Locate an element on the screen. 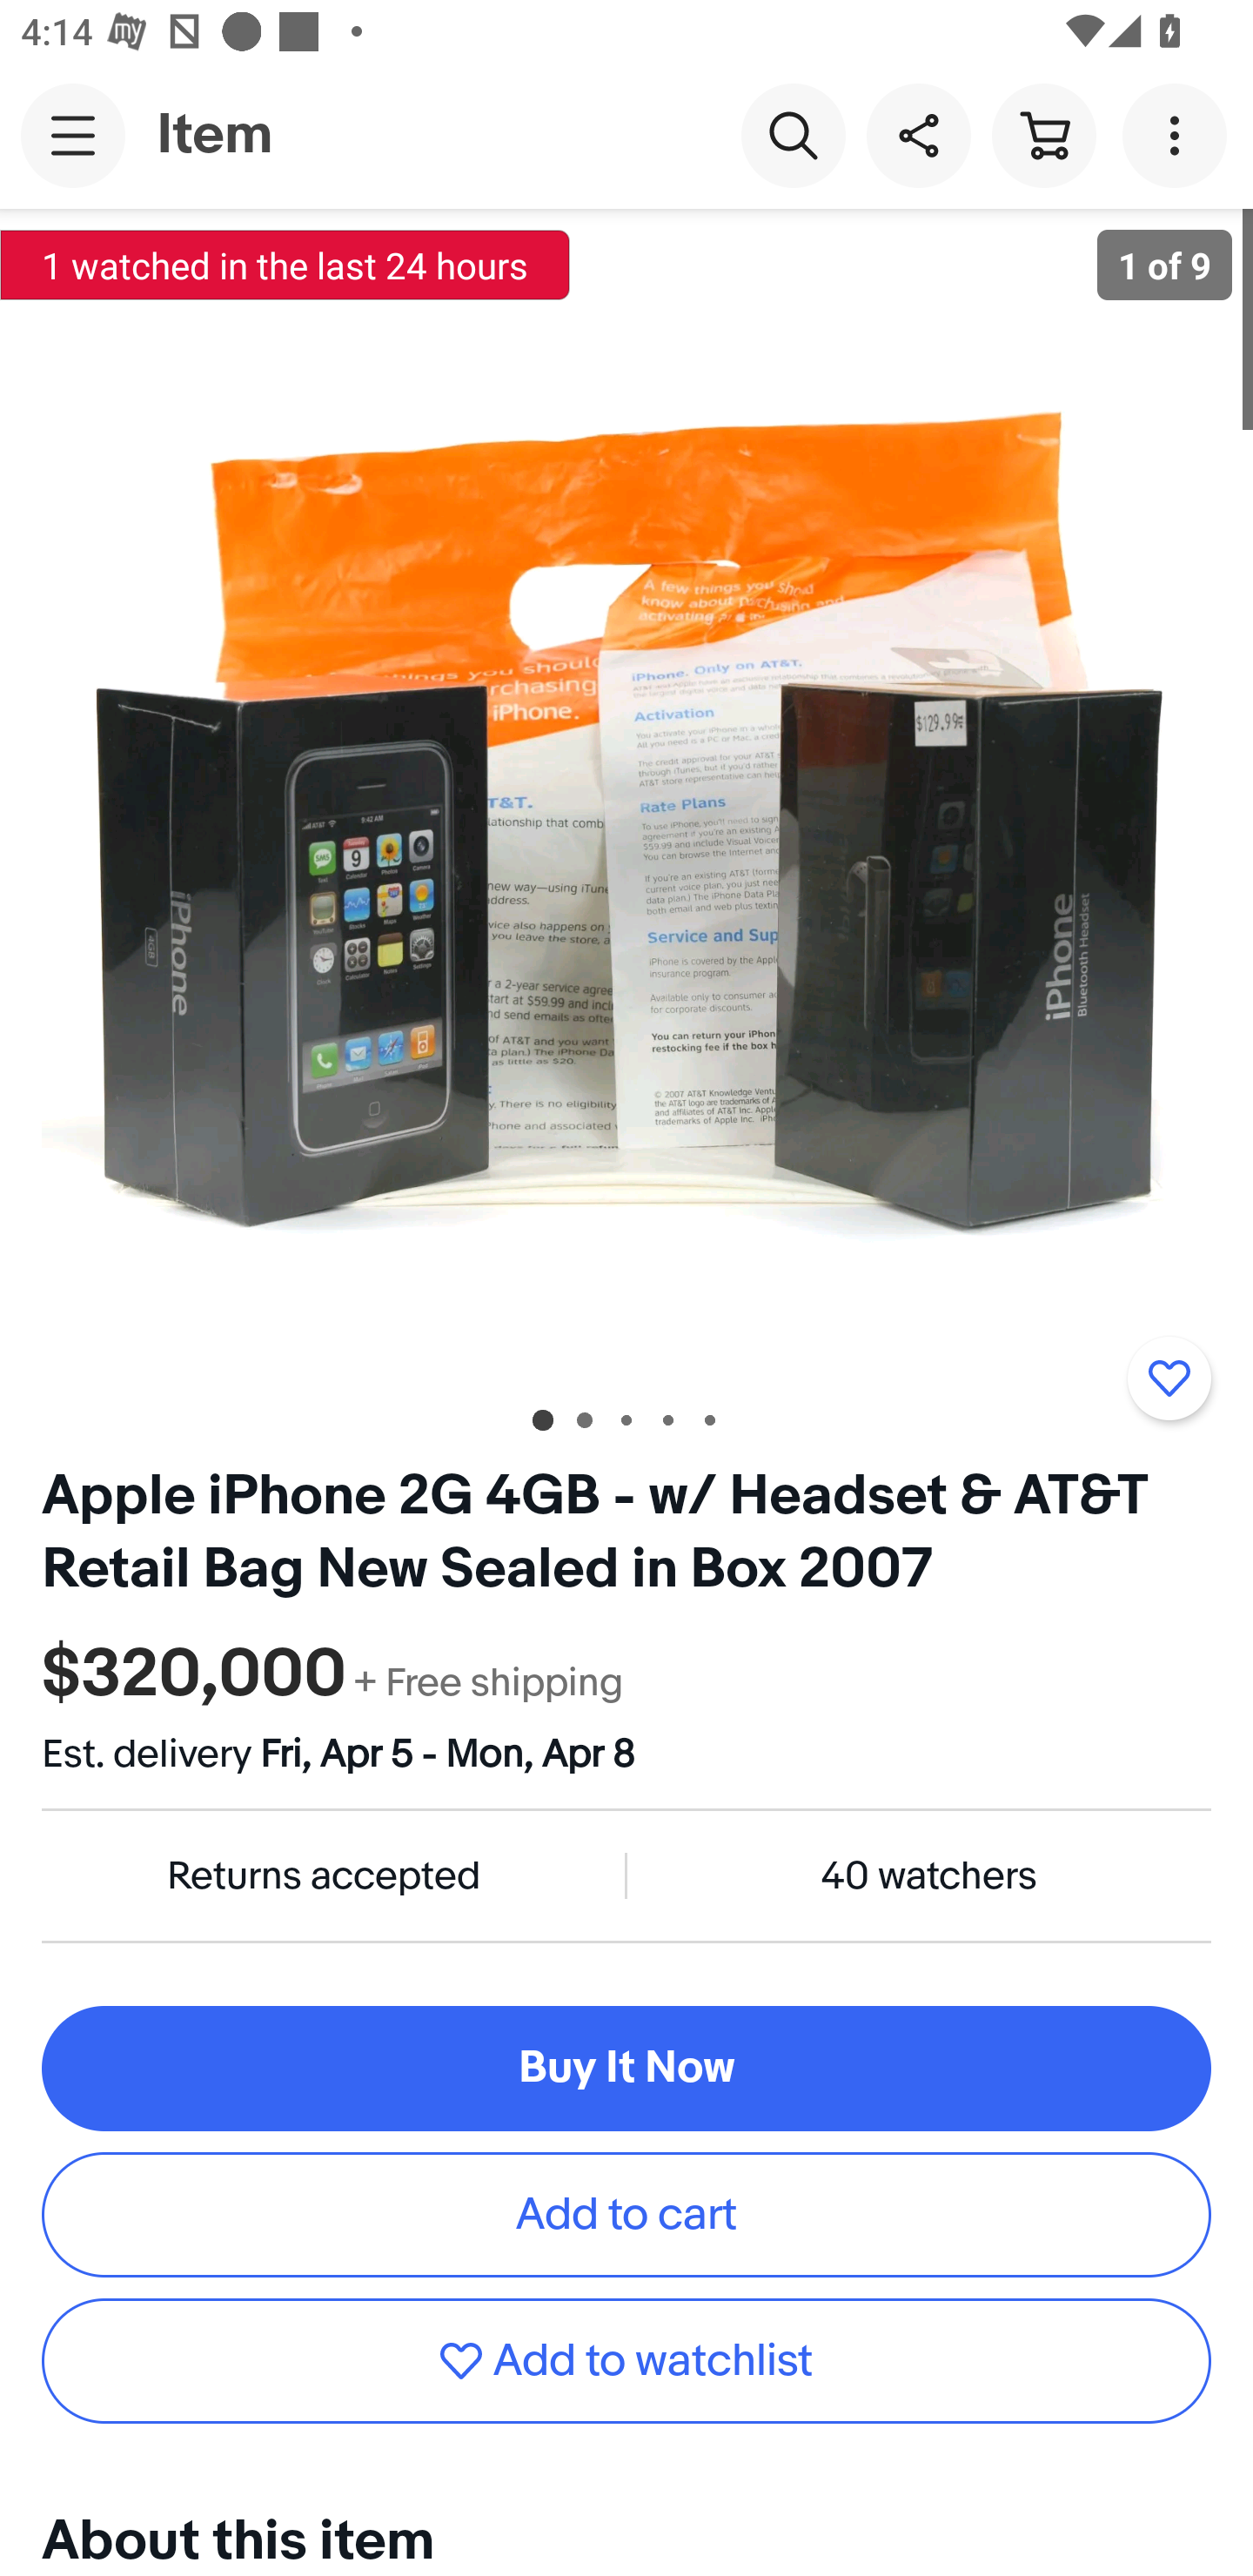 This screenshot has width=1253, height=2576. Search is located at coordinates (793, 134).